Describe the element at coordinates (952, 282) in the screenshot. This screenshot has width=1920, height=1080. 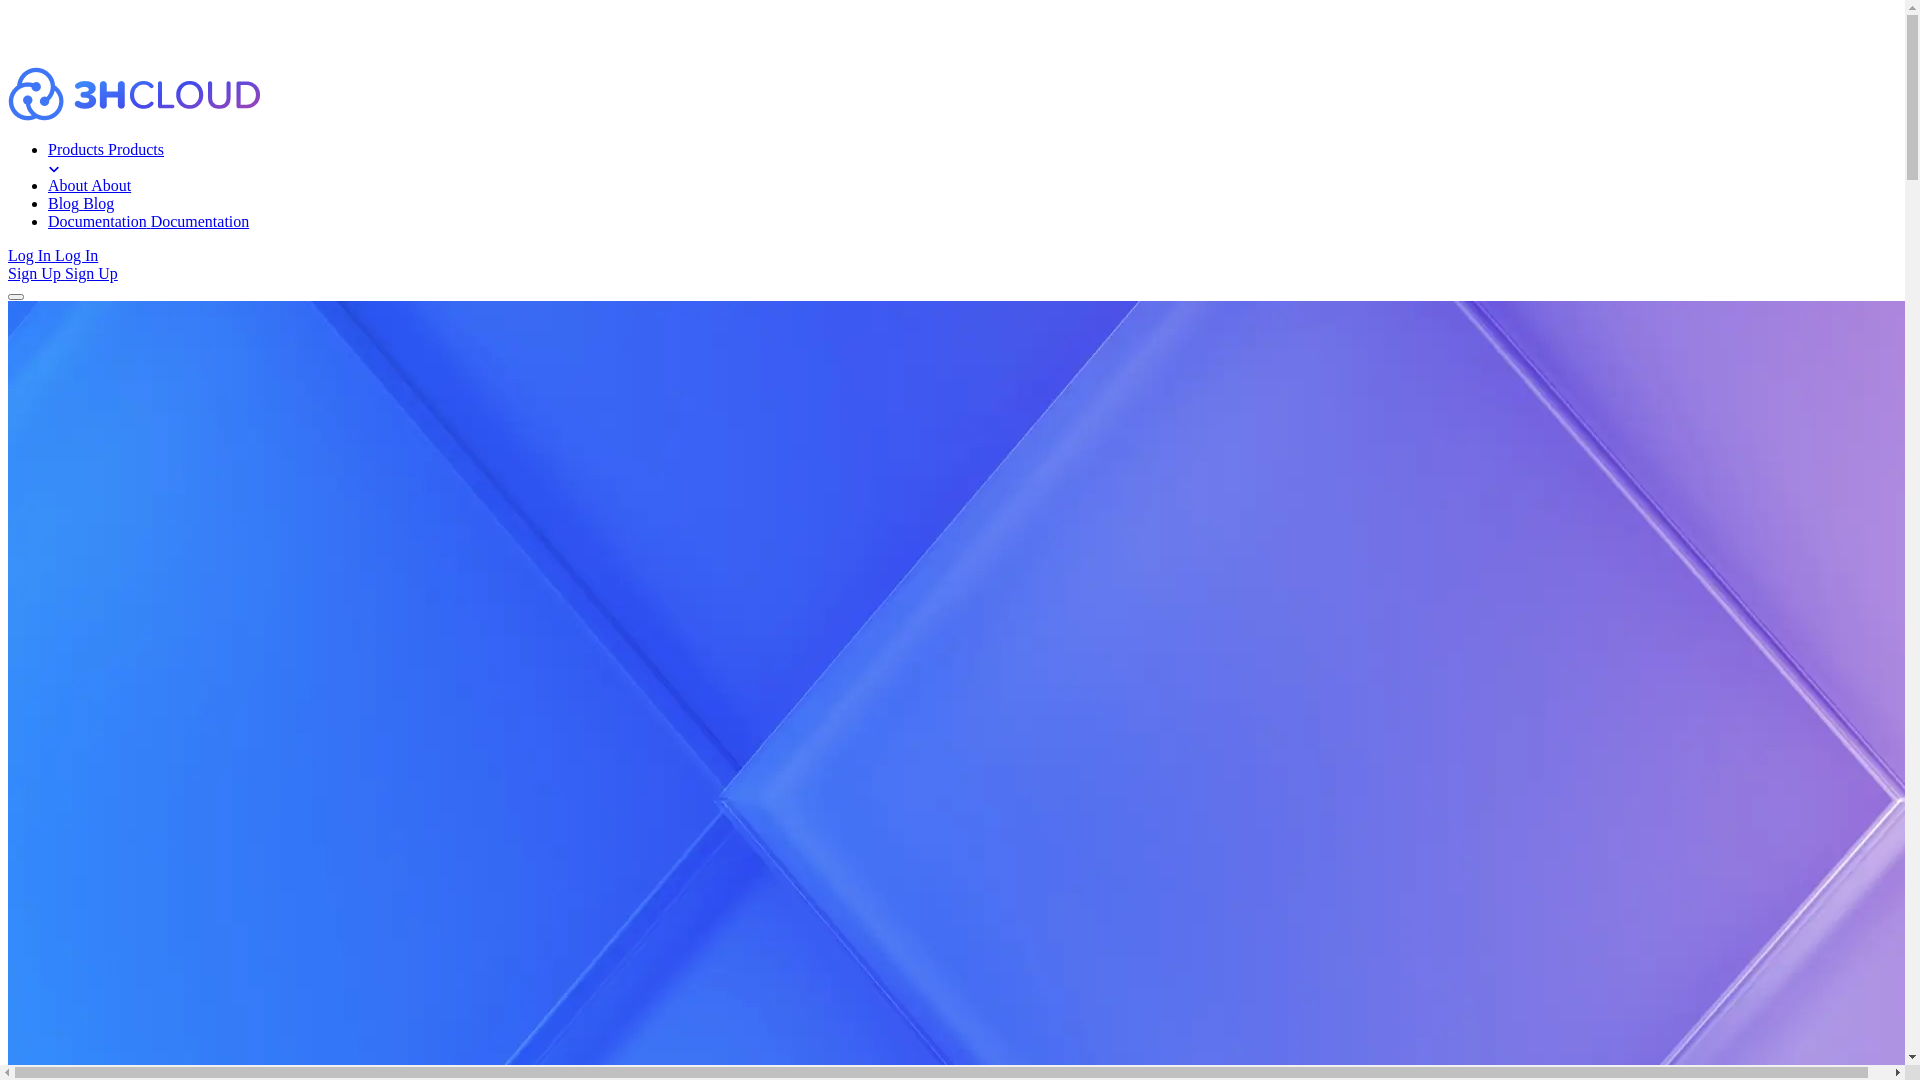
I see `Sign Up Sign Up` at that location.